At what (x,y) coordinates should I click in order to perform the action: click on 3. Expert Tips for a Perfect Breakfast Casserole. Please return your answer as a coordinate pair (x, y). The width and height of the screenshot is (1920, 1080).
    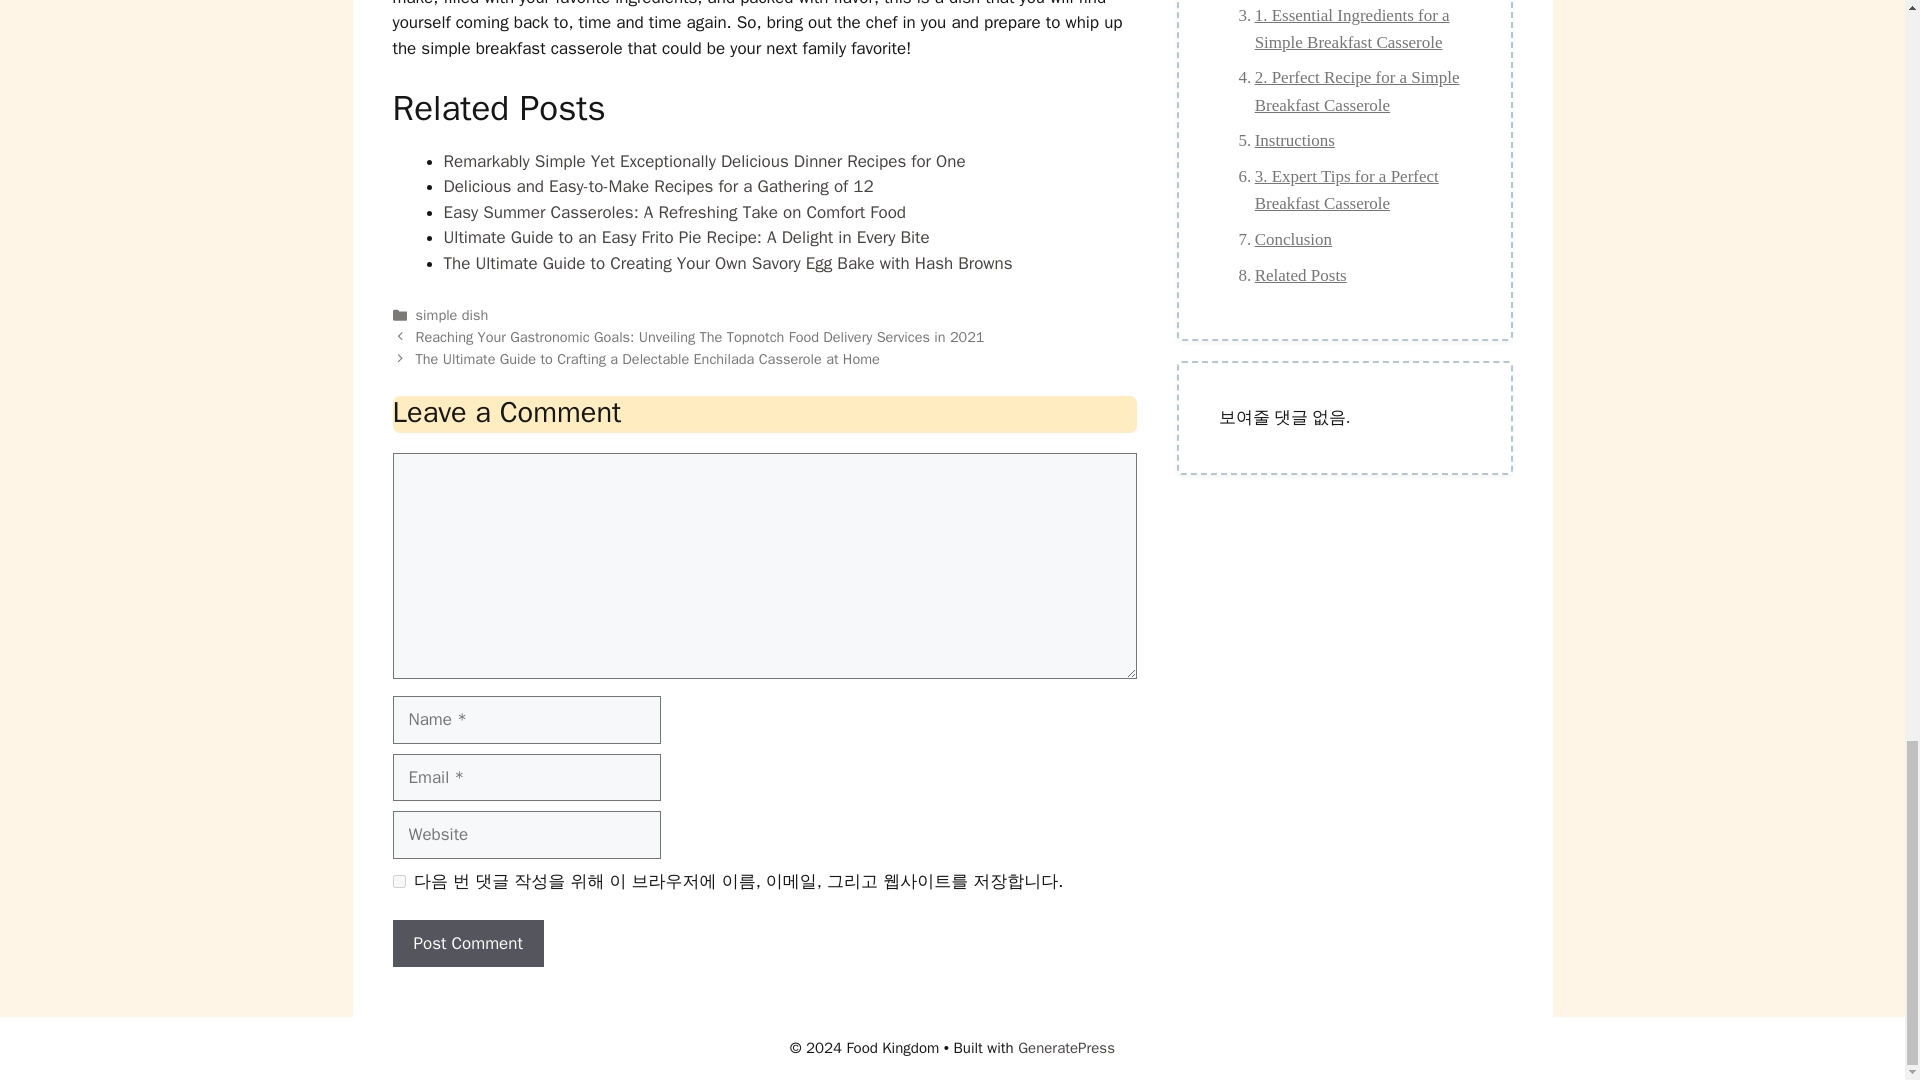
    Looking at the image, I should click on (1344, 190).